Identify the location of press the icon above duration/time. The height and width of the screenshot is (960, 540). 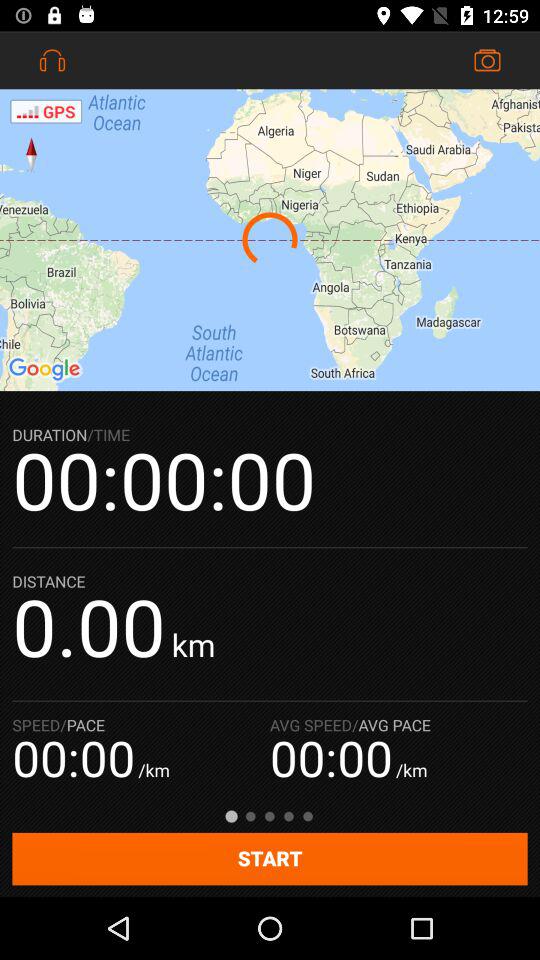
(270, 240).